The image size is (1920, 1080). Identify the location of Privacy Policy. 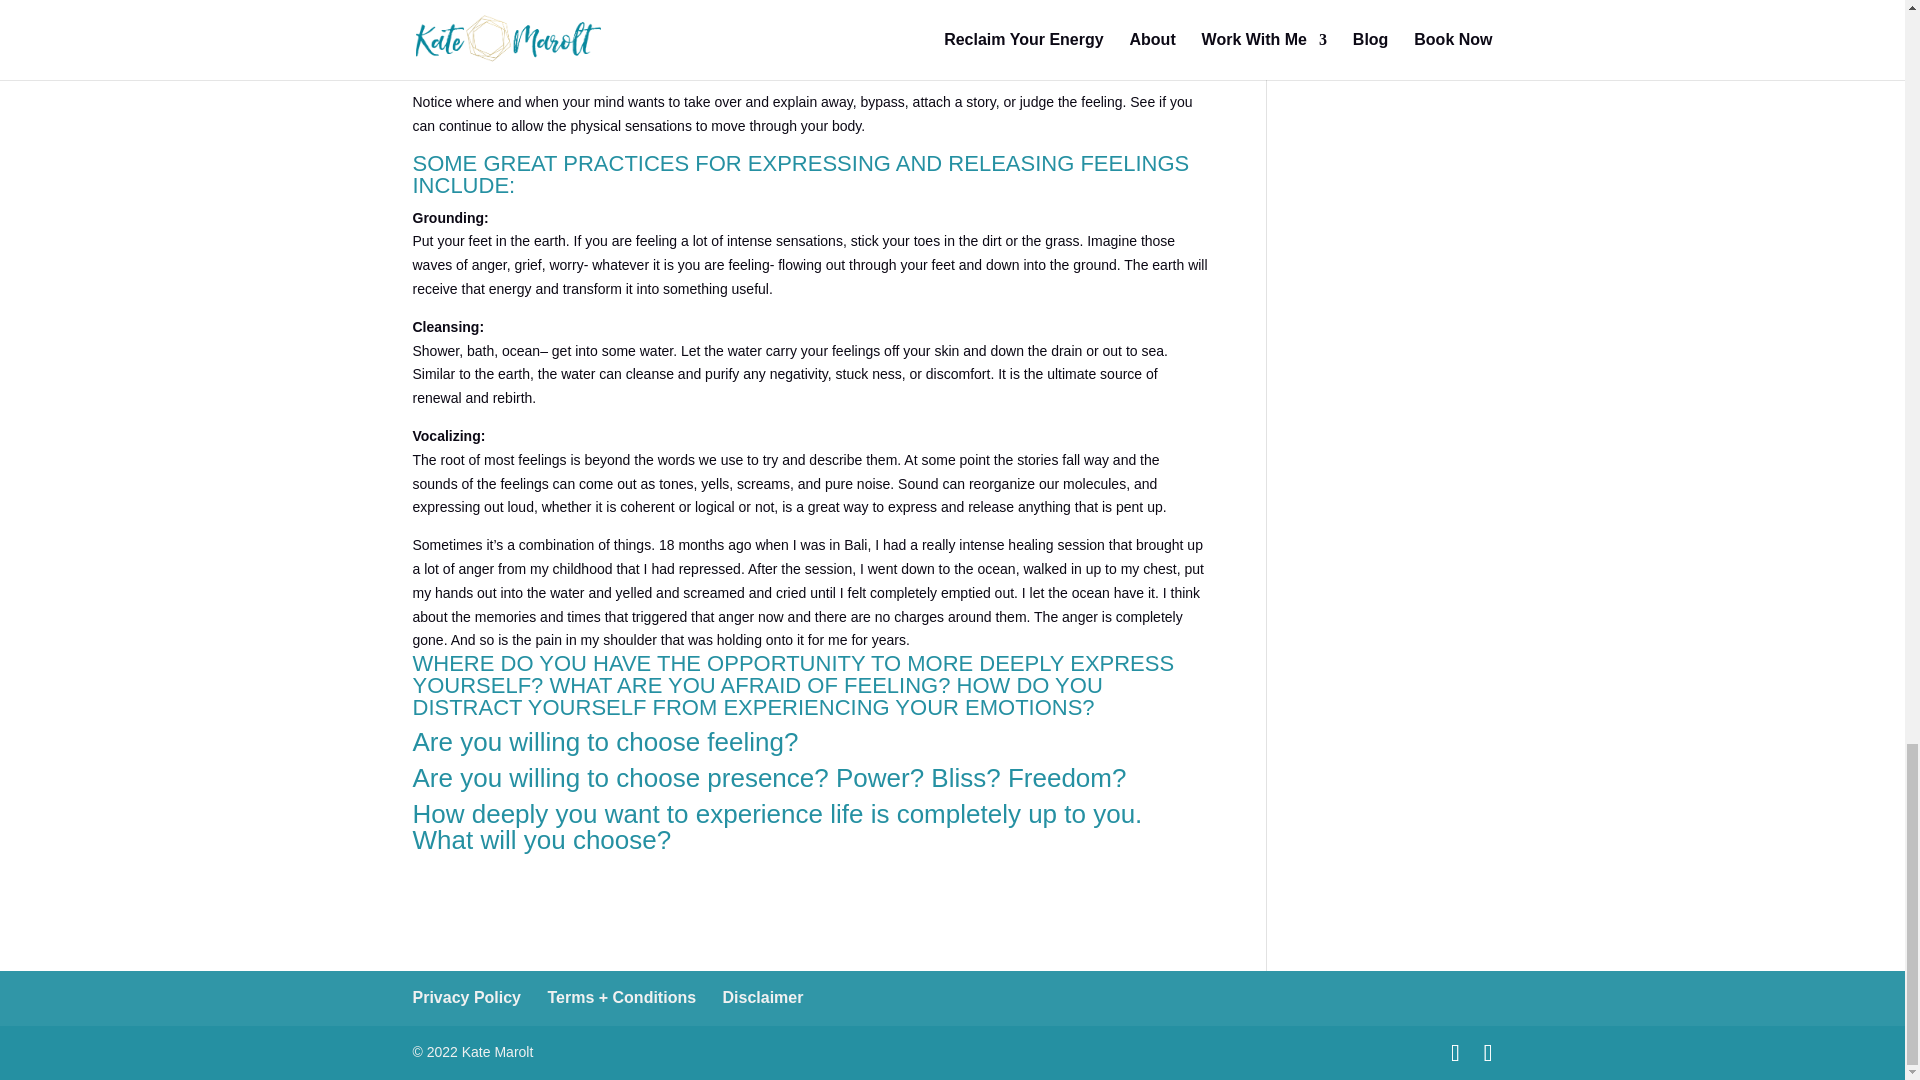
(466, 997).